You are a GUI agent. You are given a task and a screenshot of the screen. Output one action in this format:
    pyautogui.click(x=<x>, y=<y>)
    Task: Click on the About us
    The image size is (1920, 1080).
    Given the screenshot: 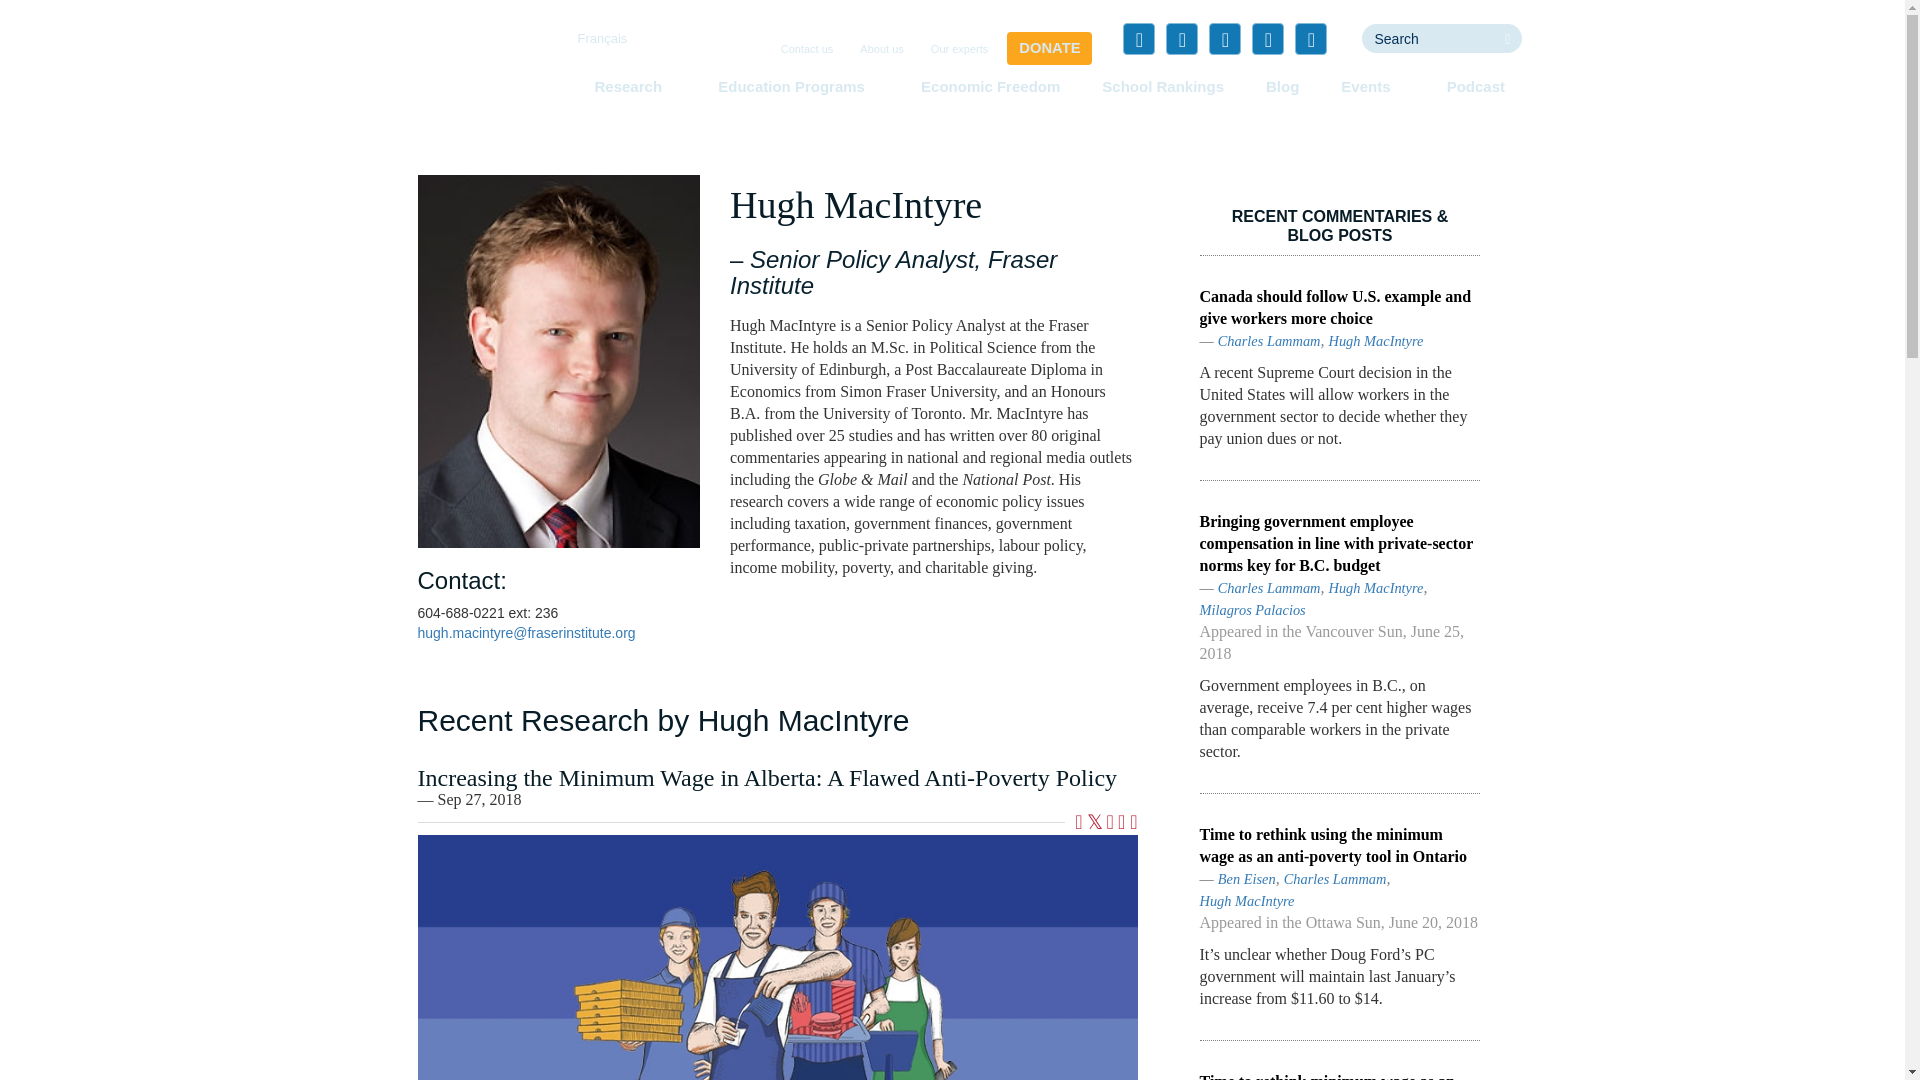 What is the action you would take?
    pyautogui.click(x=881, y=50)
    